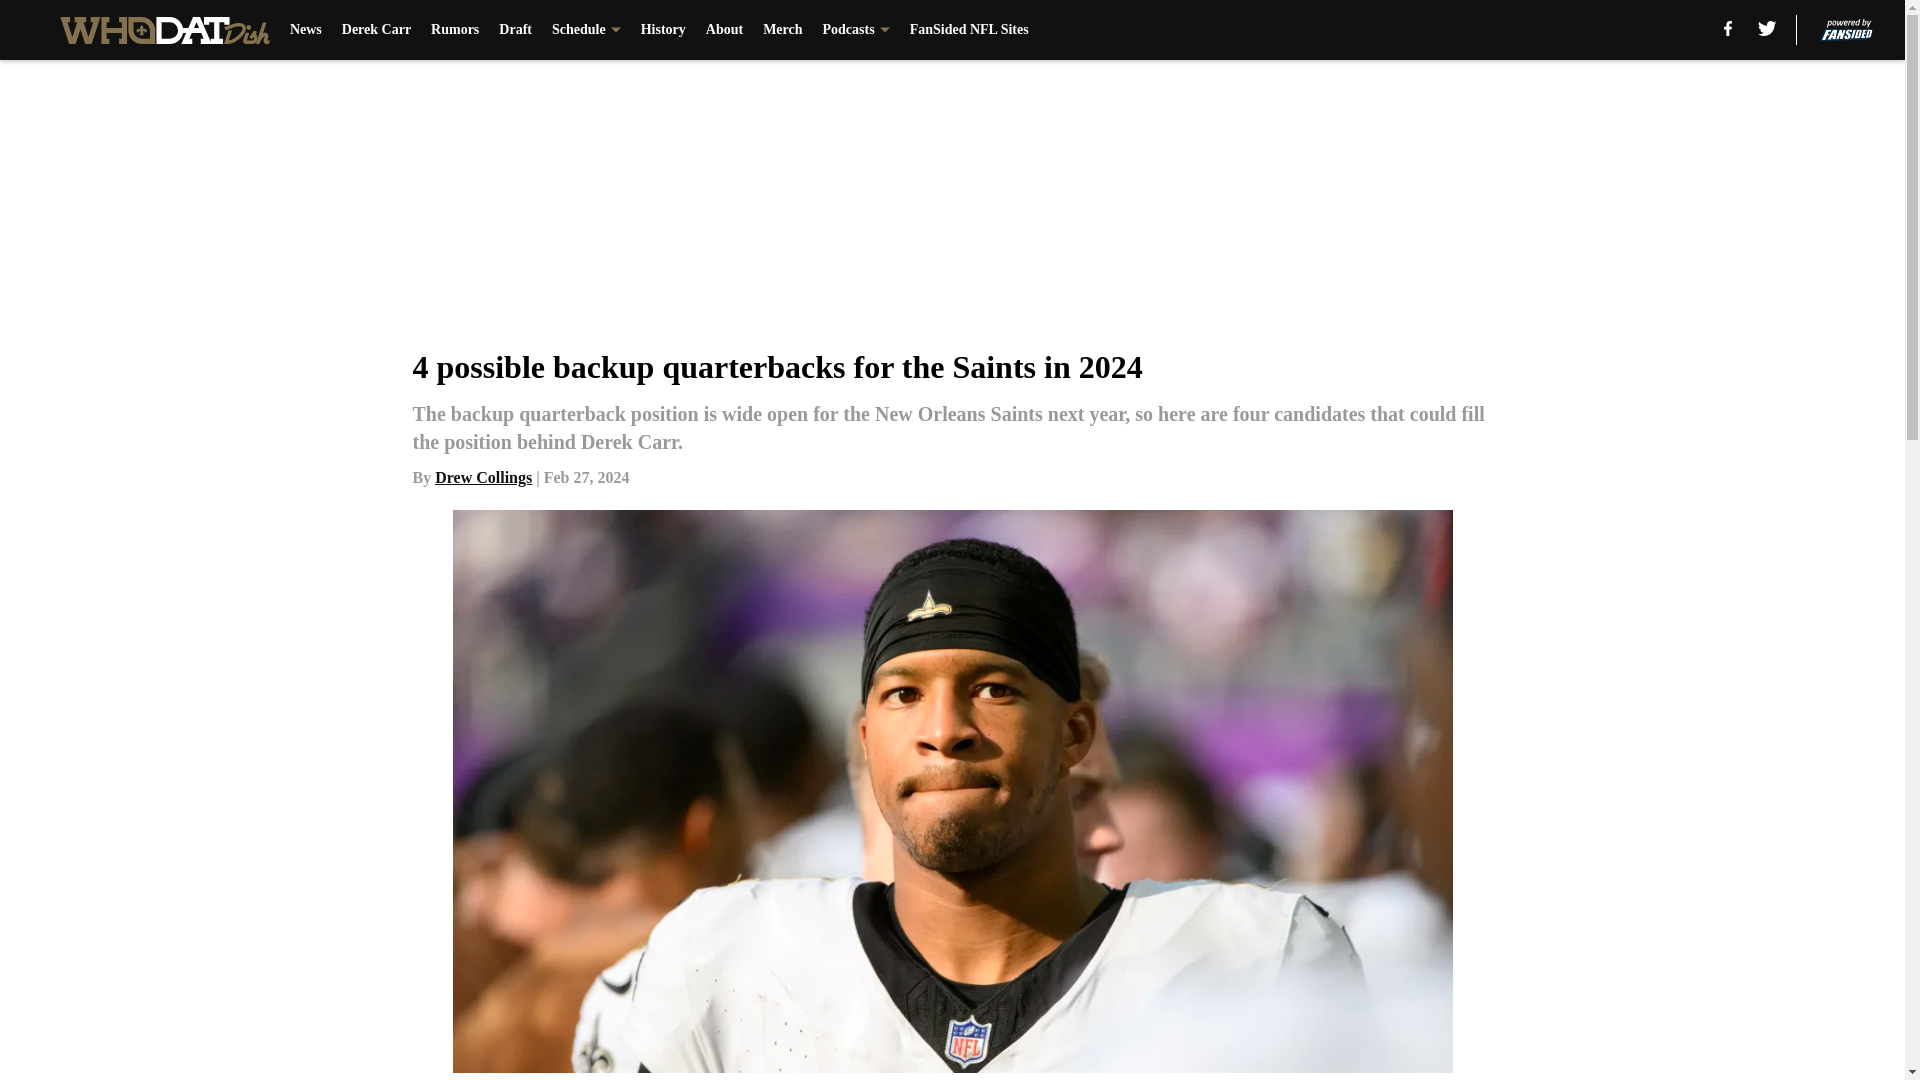 The height and width of the screenshot is (1080, 1920). I want to click on Merch, so click(782, 30).